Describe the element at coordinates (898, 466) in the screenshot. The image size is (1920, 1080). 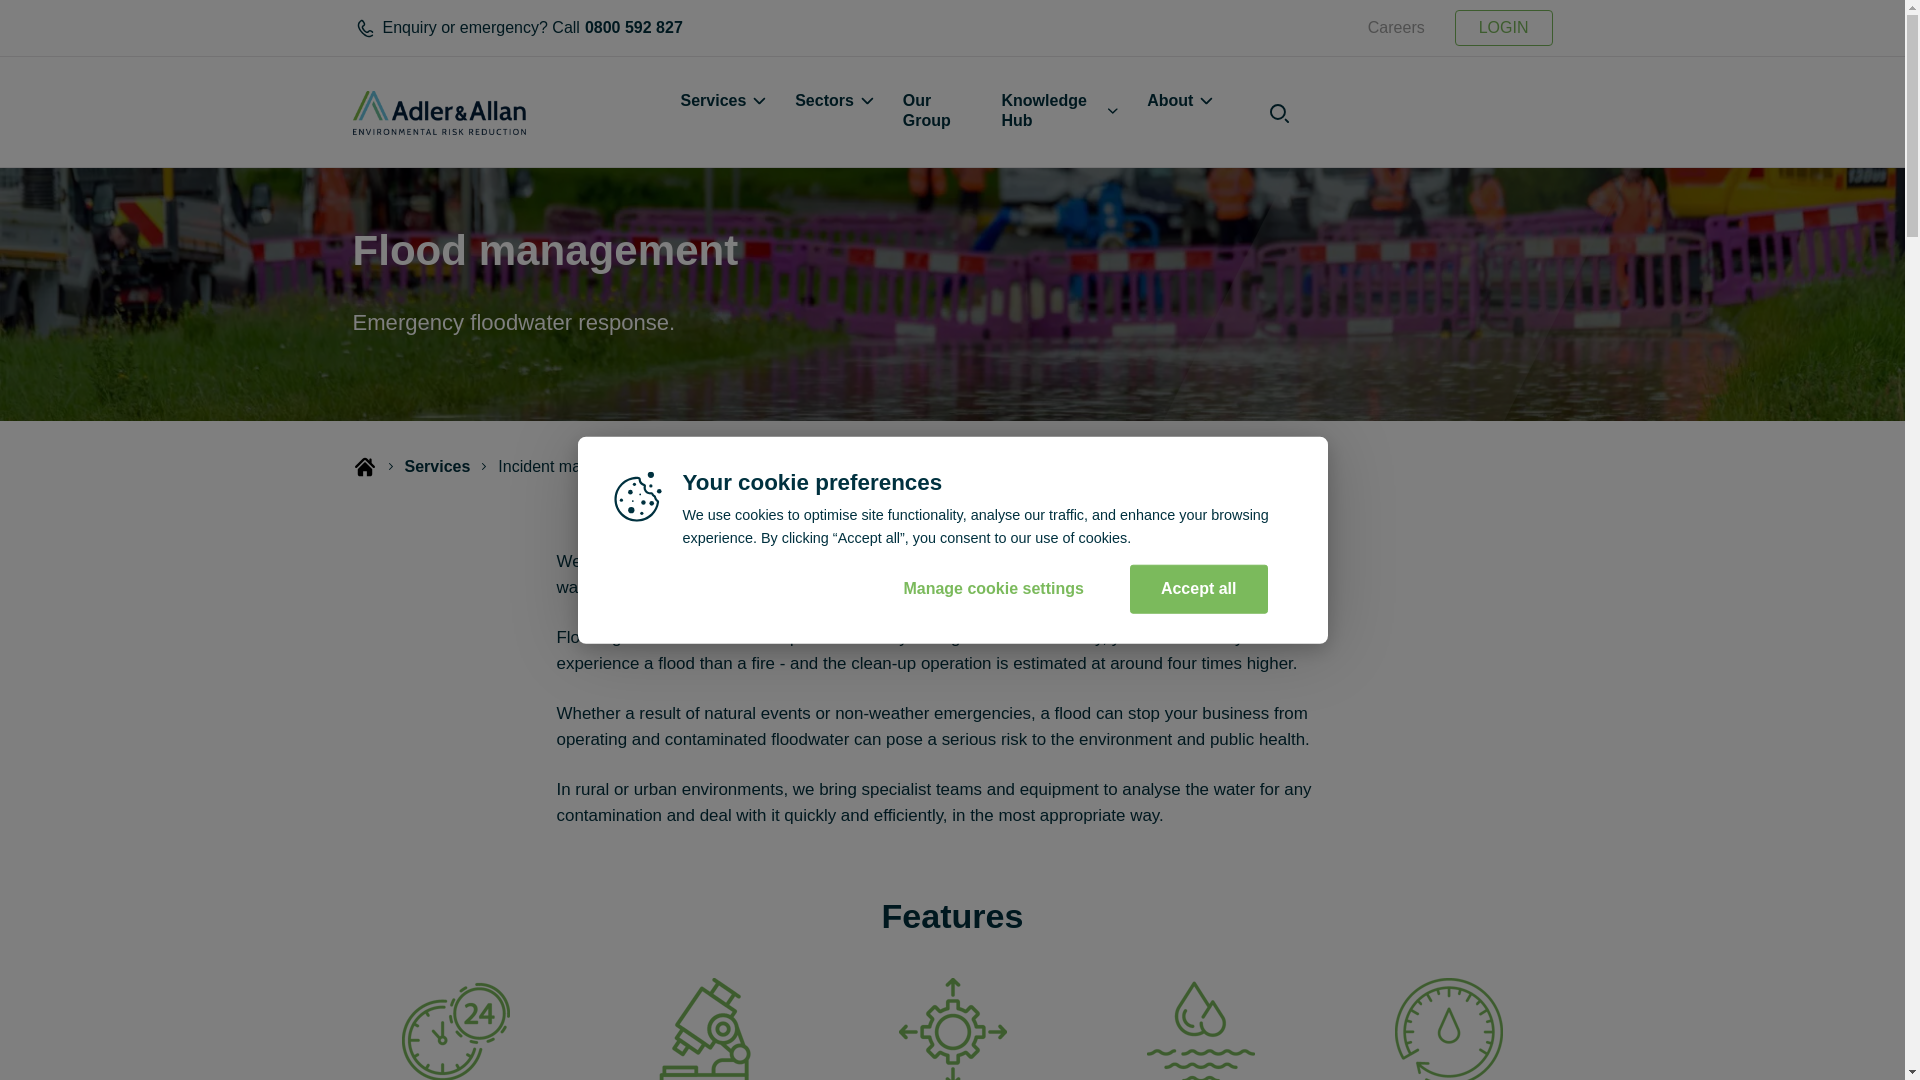
I see `Incident management` at that location.